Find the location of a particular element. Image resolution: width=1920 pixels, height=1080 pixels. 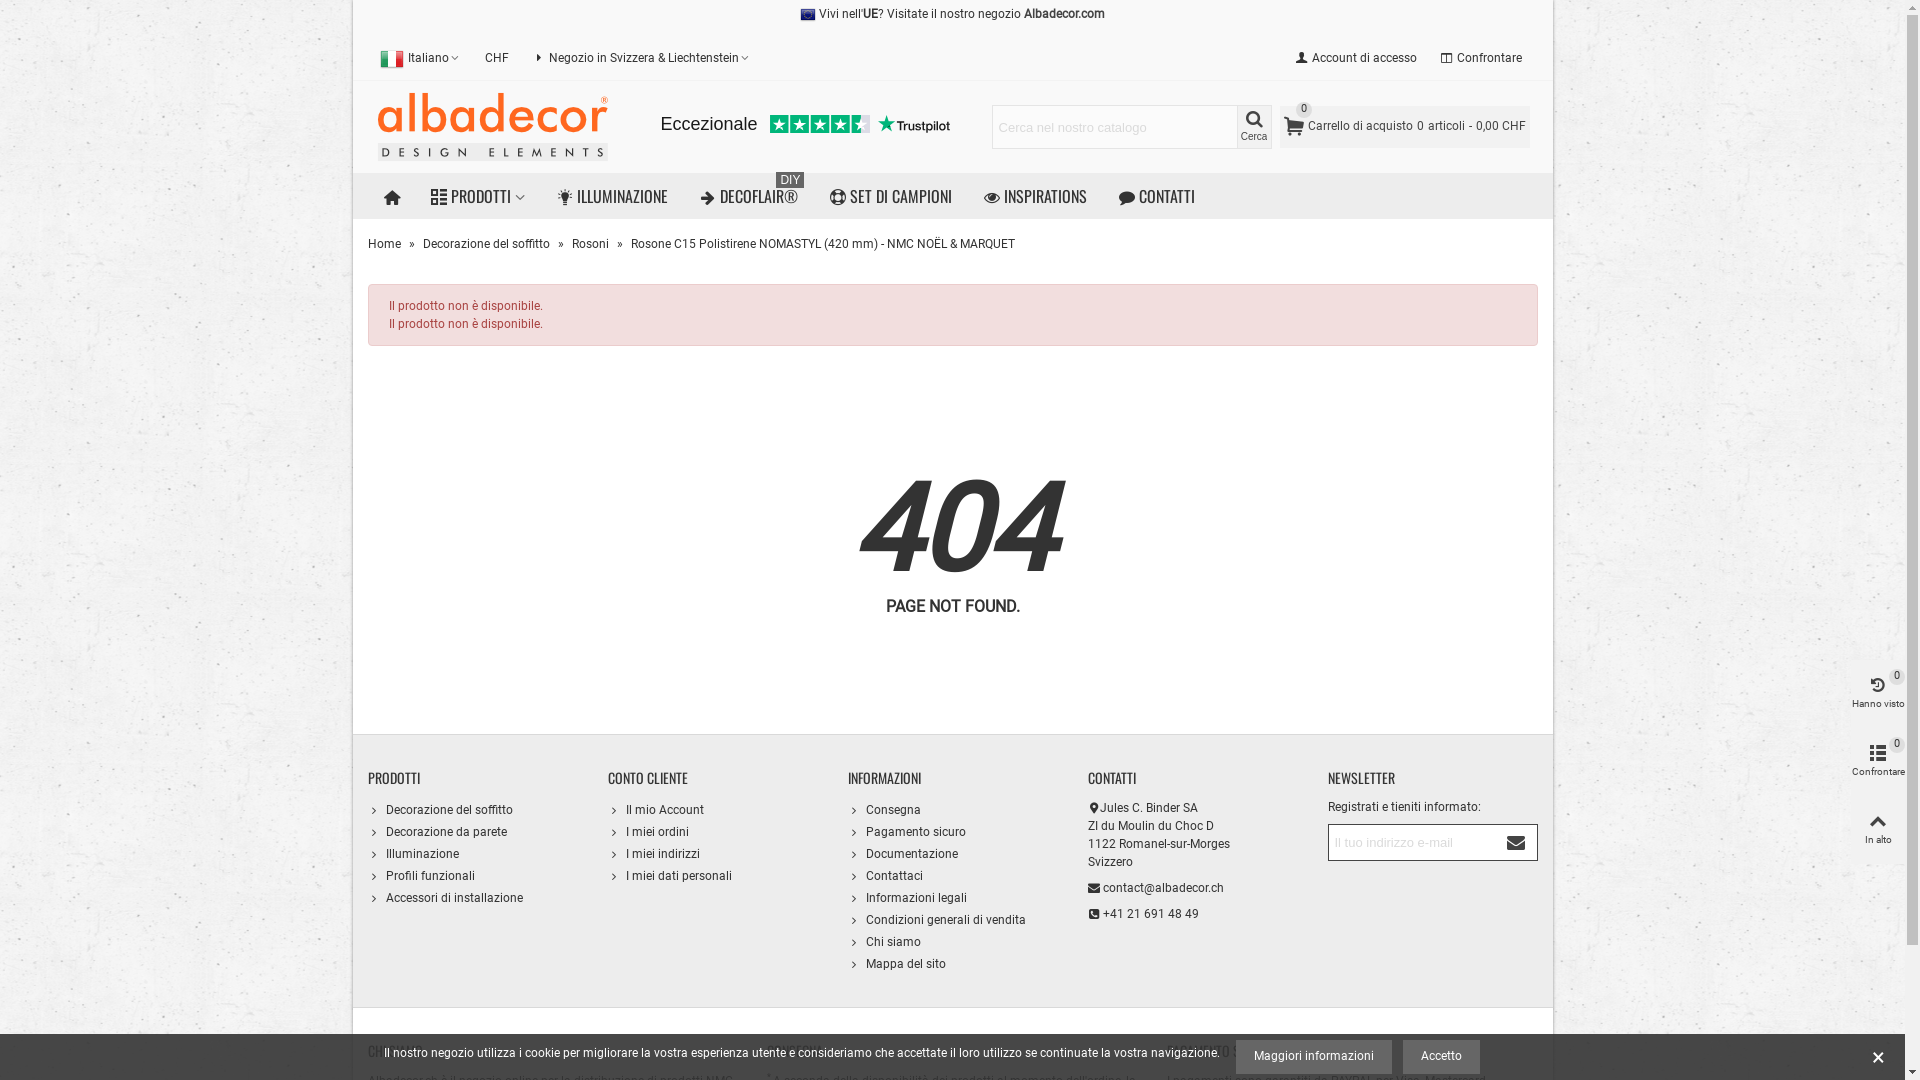

I miei dati personali is located at coordinates (713, 876).